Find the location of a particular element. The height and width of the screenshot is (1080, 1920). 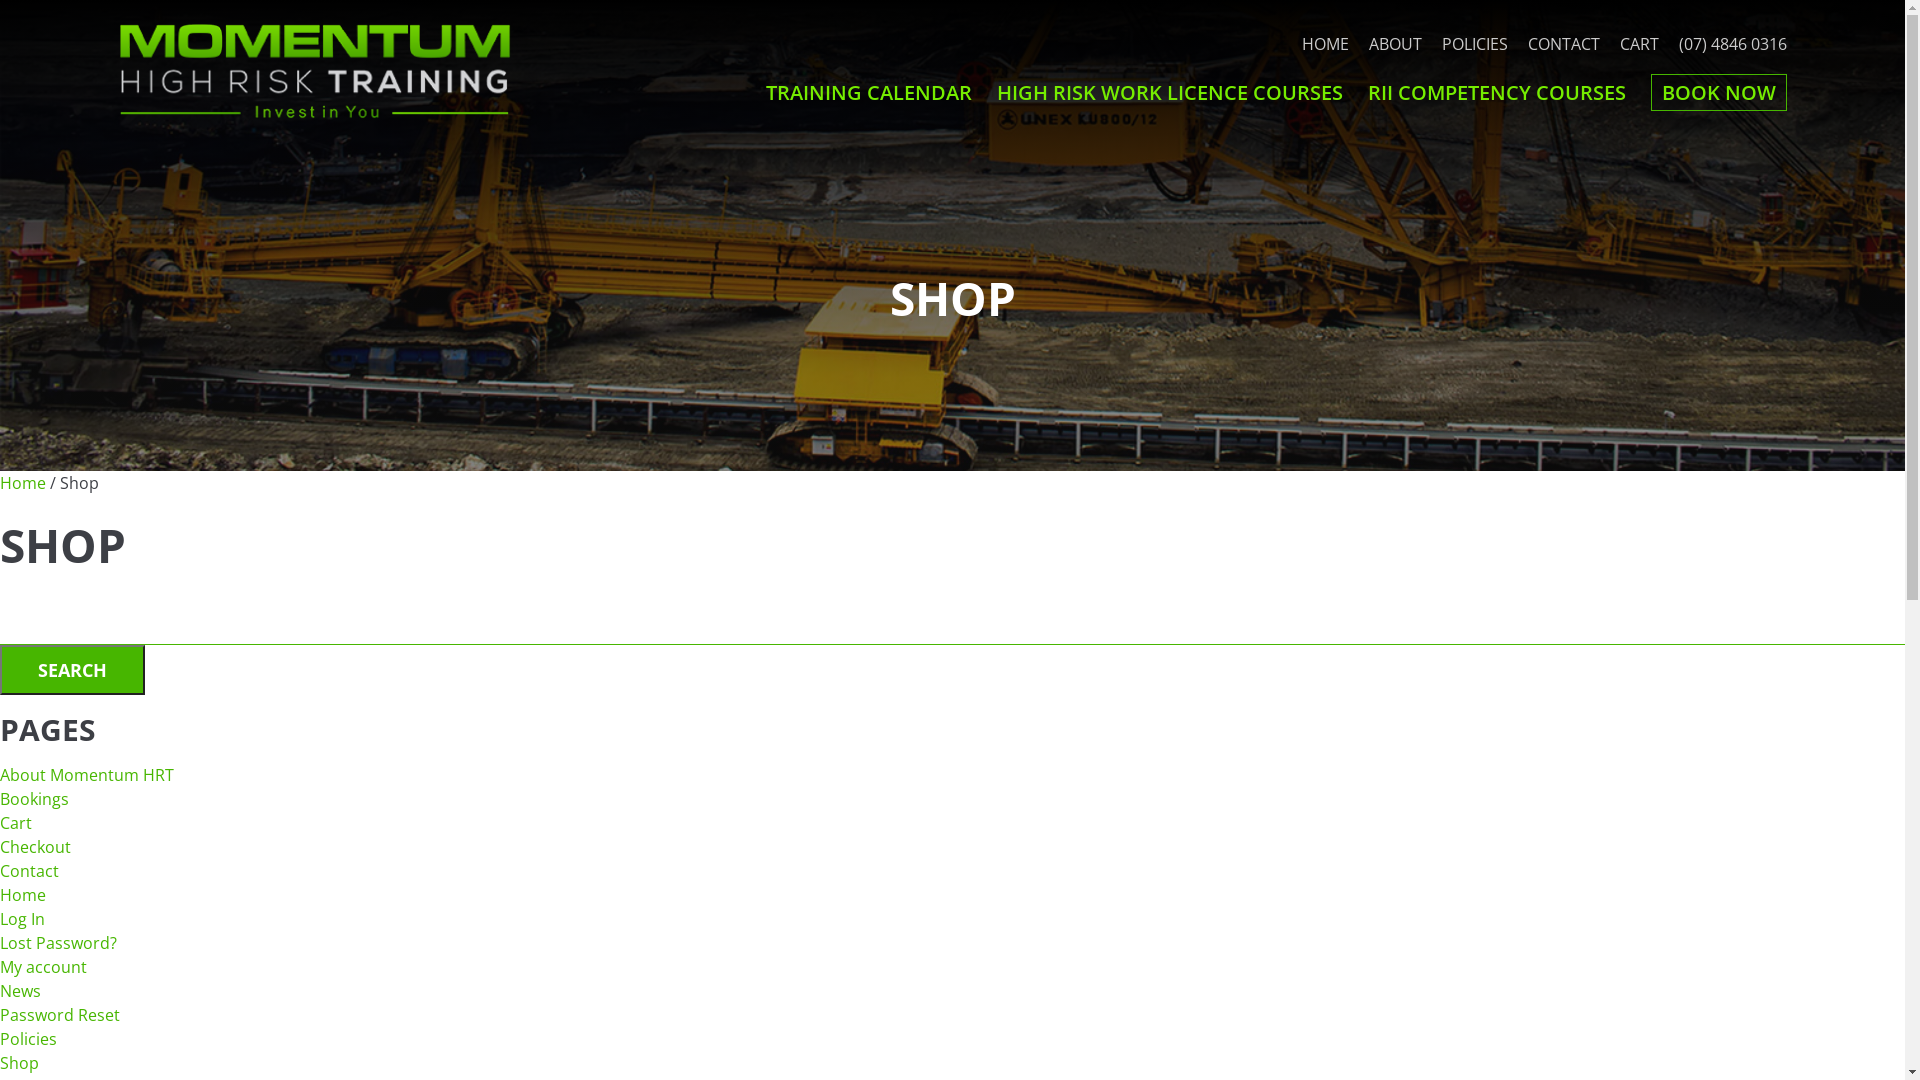

About Momentum HRT is located at coordinates (87, 775).